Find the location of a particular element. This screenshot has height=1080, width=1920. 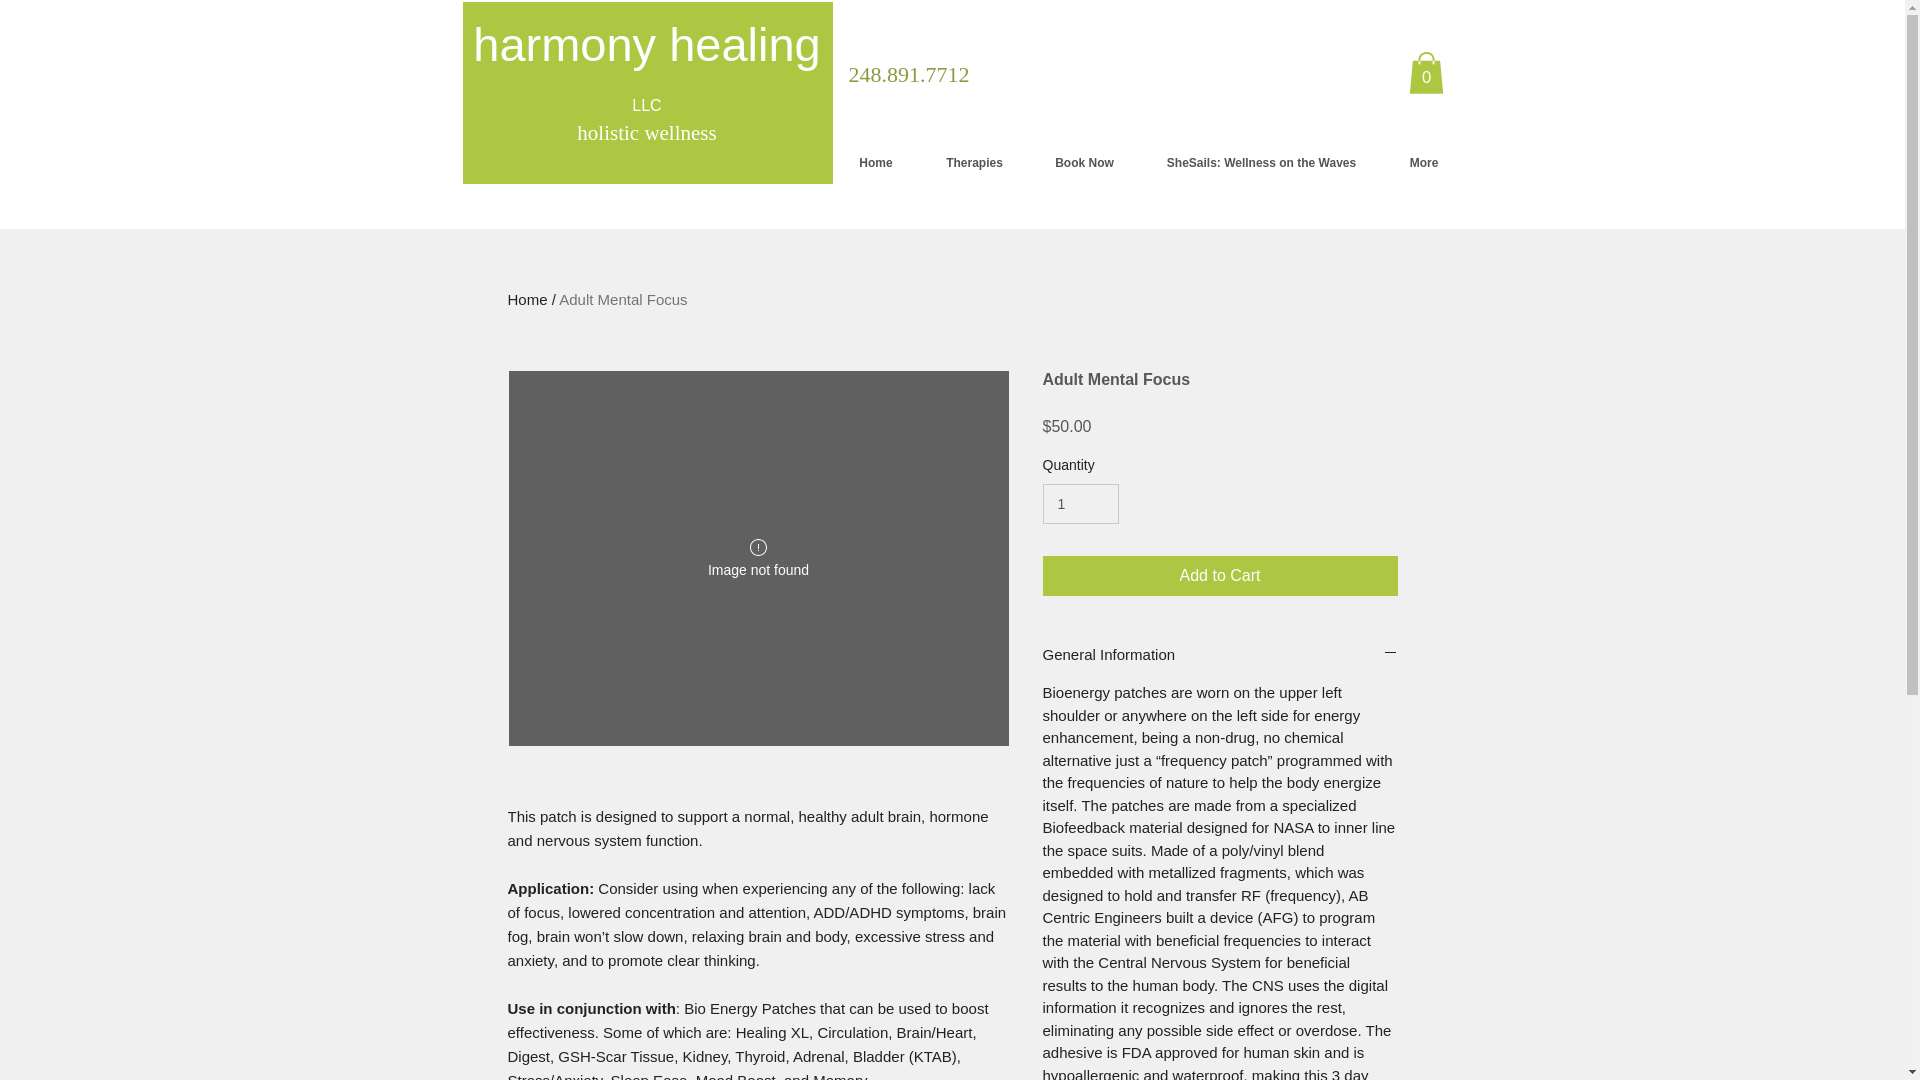

harmony healing is located at coordinates (646, 44).